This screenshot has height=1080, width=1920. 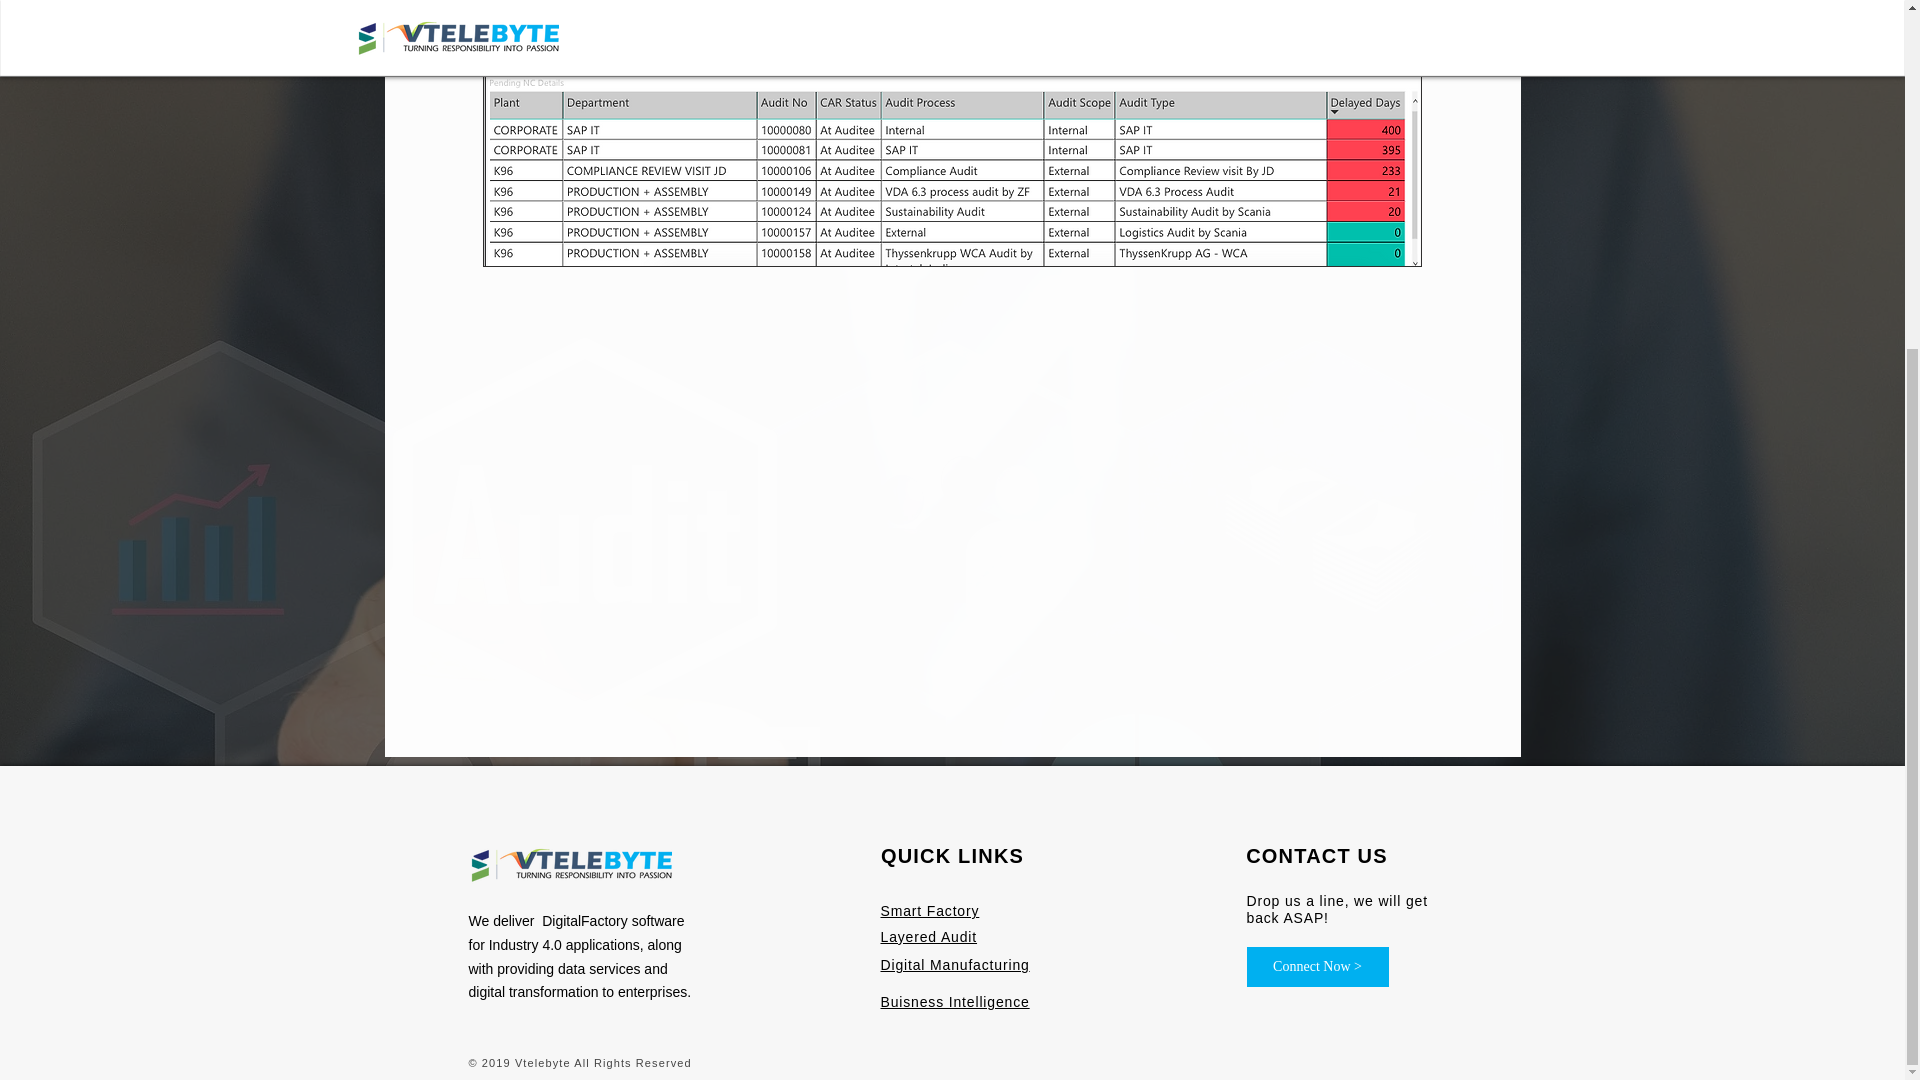 What do you see at coordinates (929, 911) in the screenshot?
I see `Smart Factory` at bounding box center [929, 911].